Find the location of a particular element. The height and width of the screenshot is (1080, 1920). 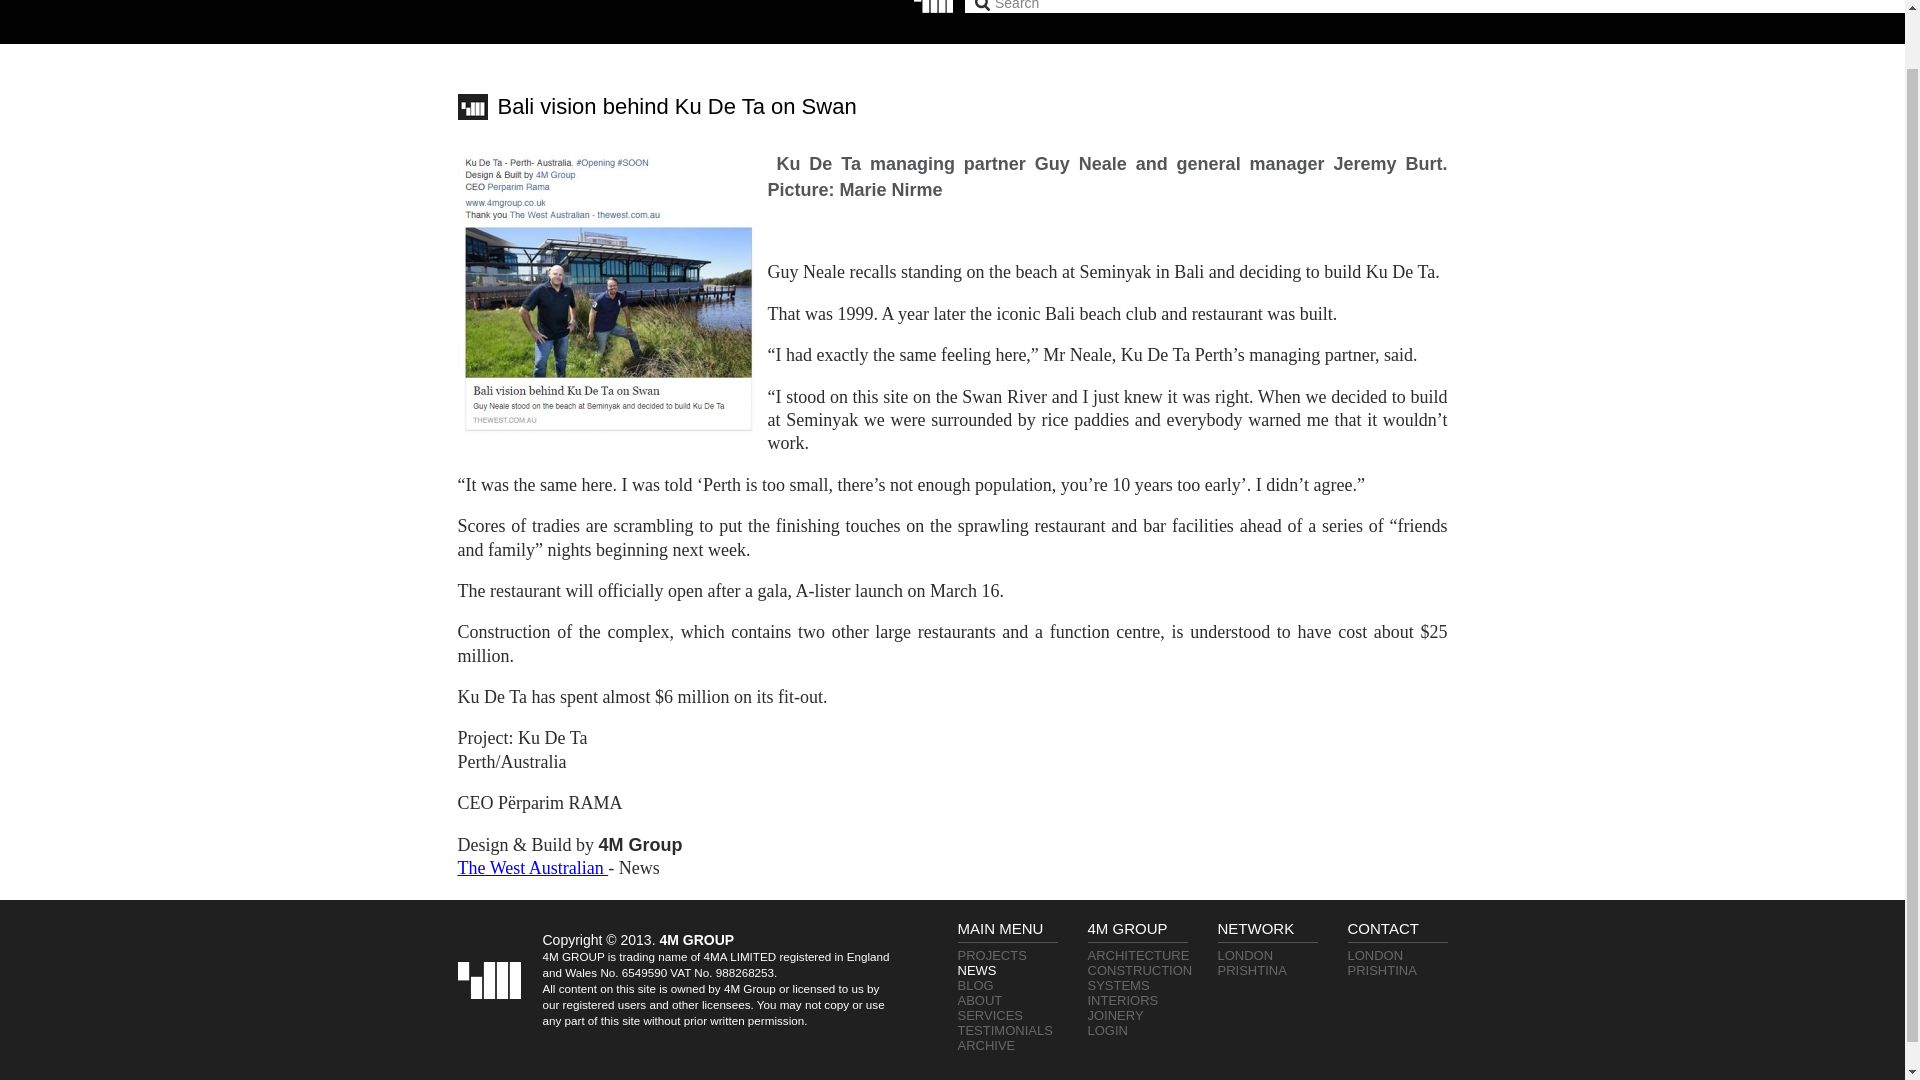

CONSTRUCTION is located at coordinates (1140, 970).